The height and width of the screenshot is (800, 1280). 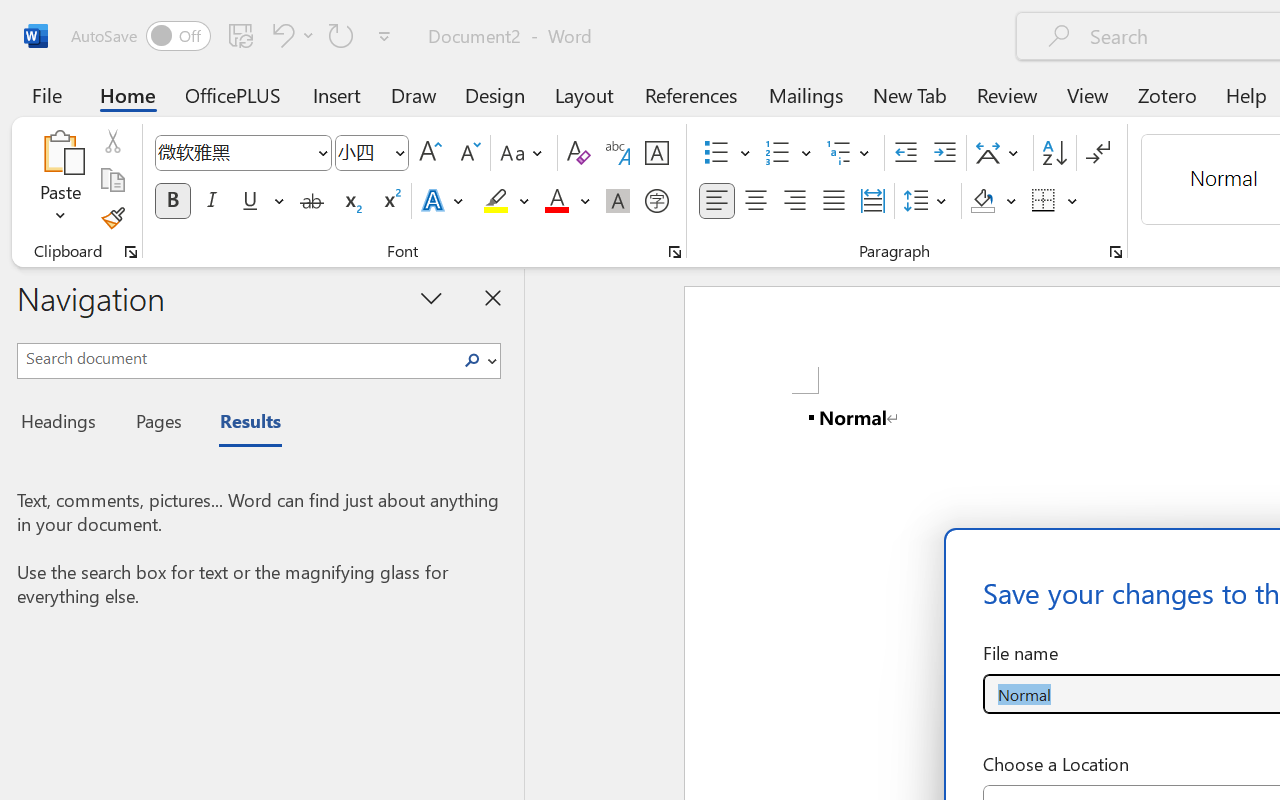 I want to click on Underline, so click(x=250, y=201).